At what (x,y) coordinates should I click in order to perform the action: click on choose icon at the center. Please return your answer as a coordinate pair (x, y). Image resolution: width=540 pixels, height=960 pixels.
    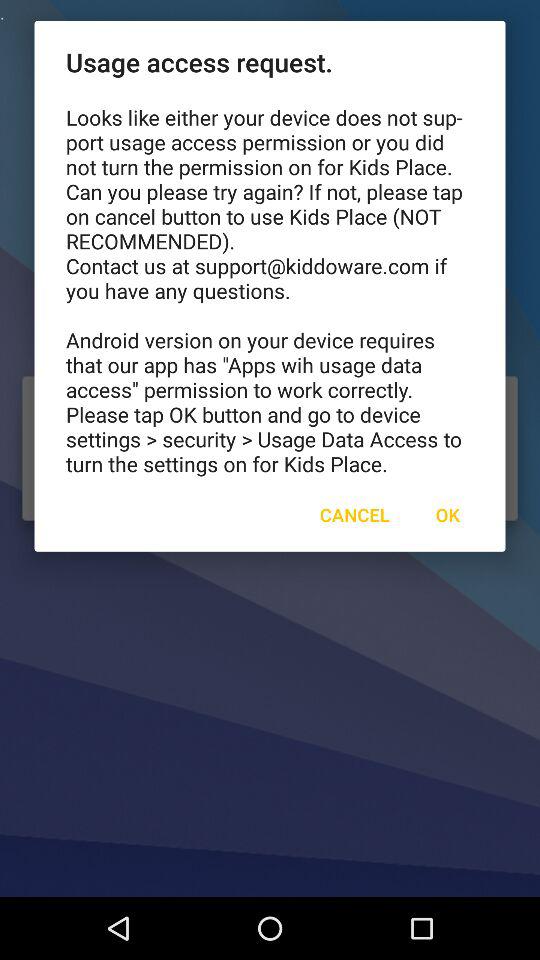
    Looking at the image, I should click on (354, 514).